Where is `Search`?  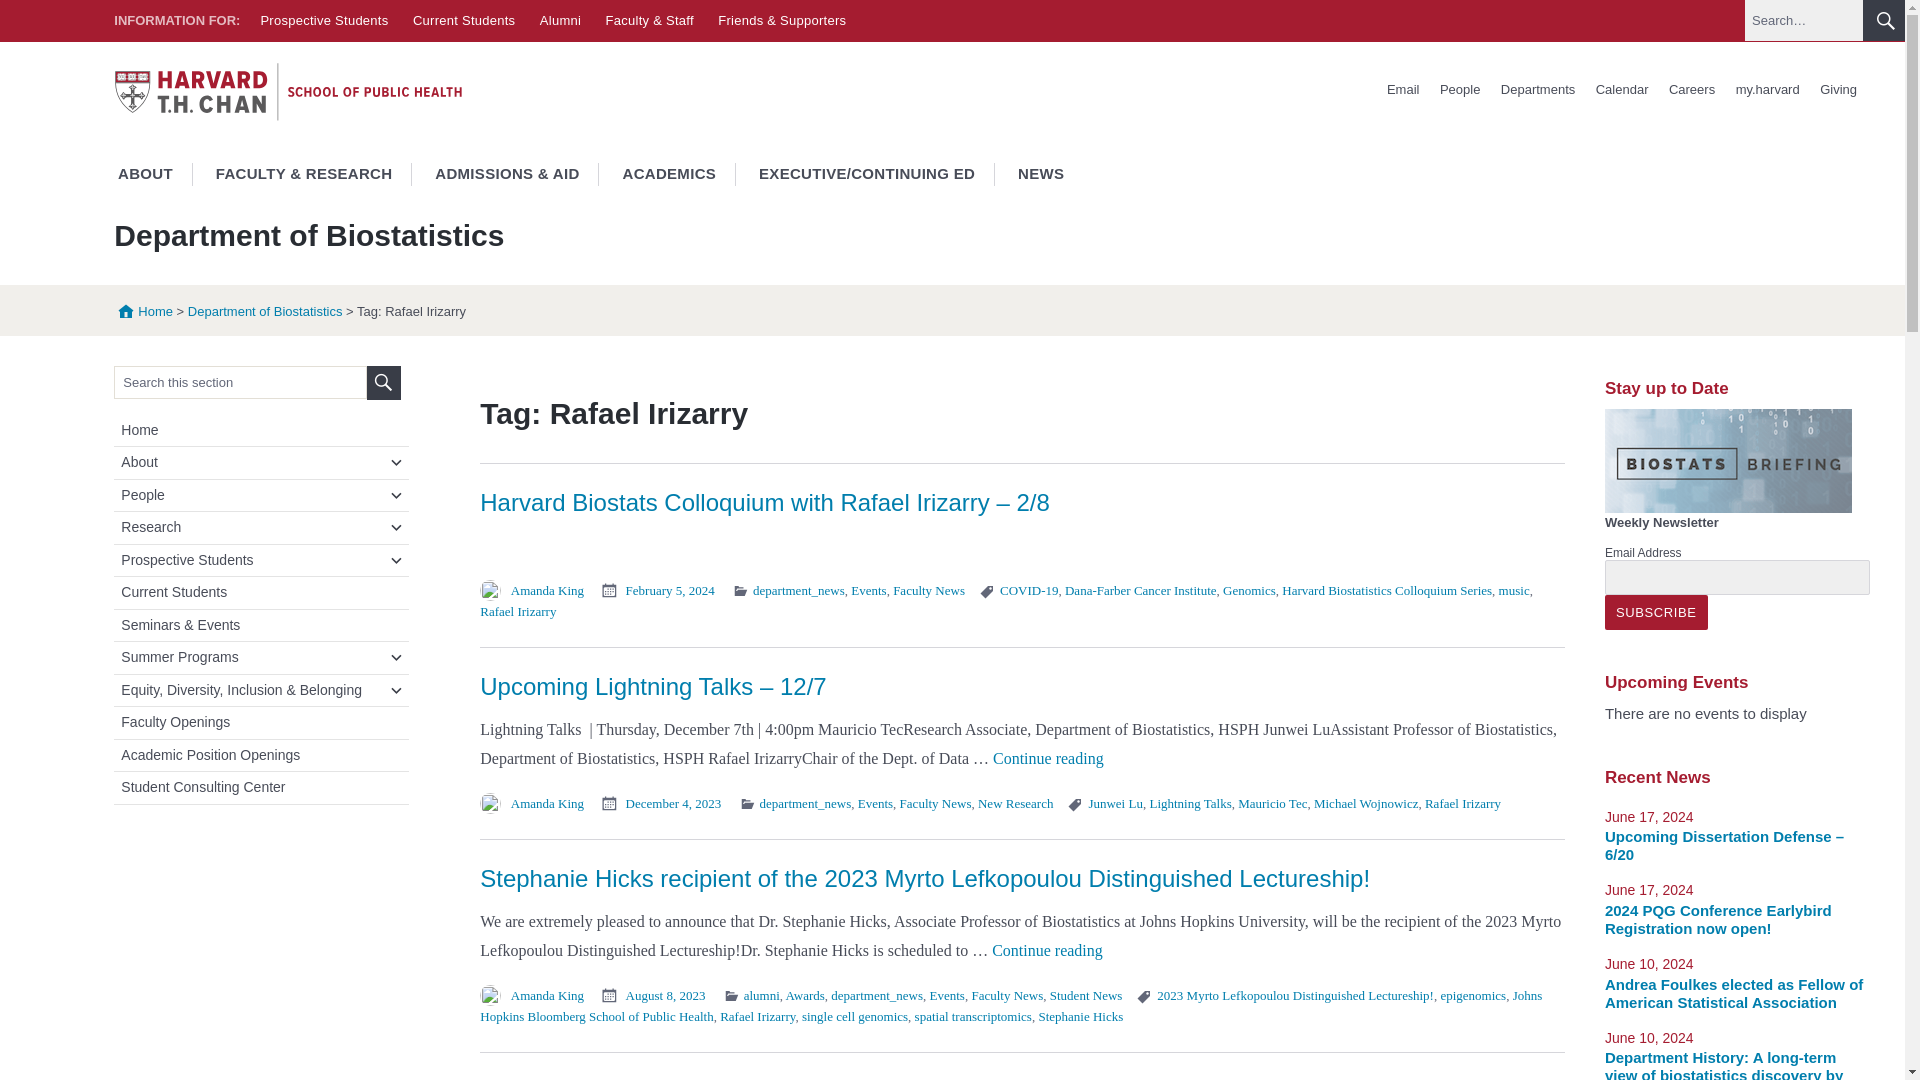
Search is located at coordinates (384, 382).